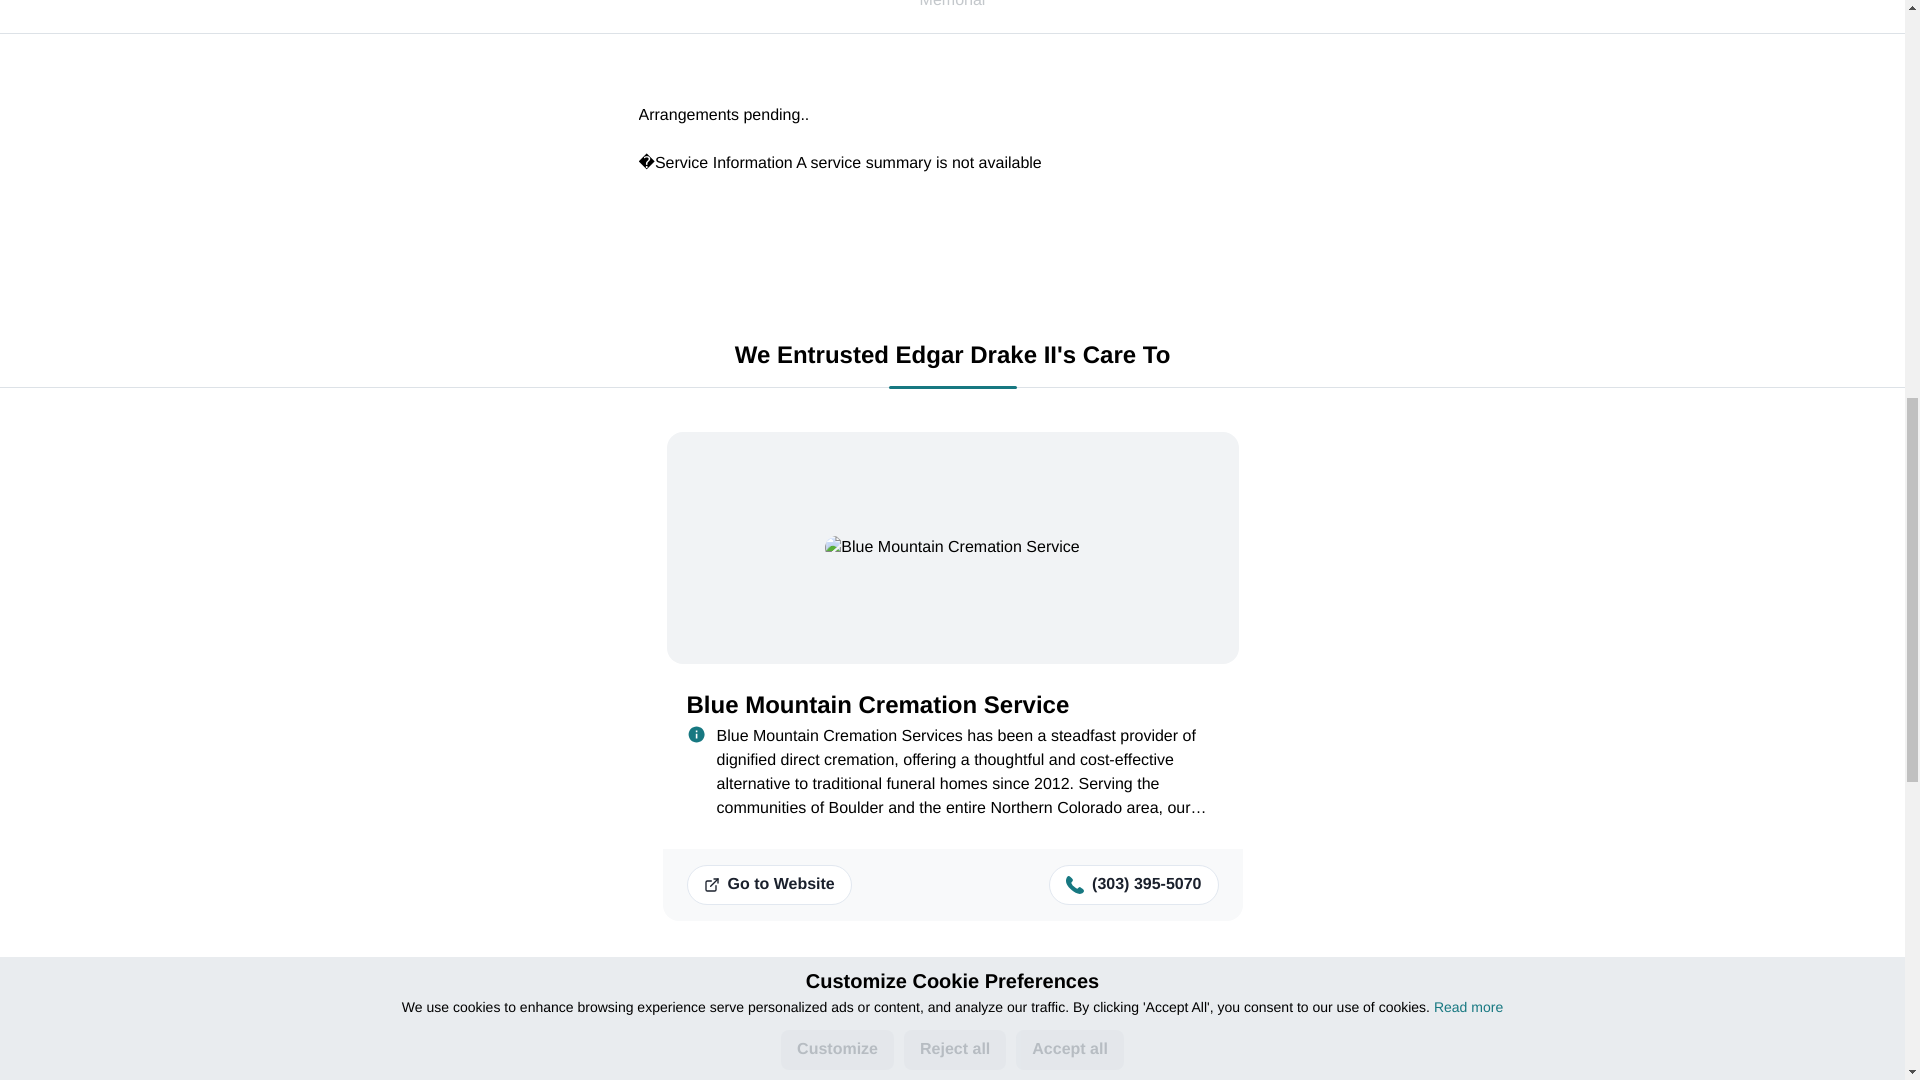 Image resolution: width=1920 pixels, height=1080 pixels. I want to click on Visit our Memorial Store, so click(181, 1071).